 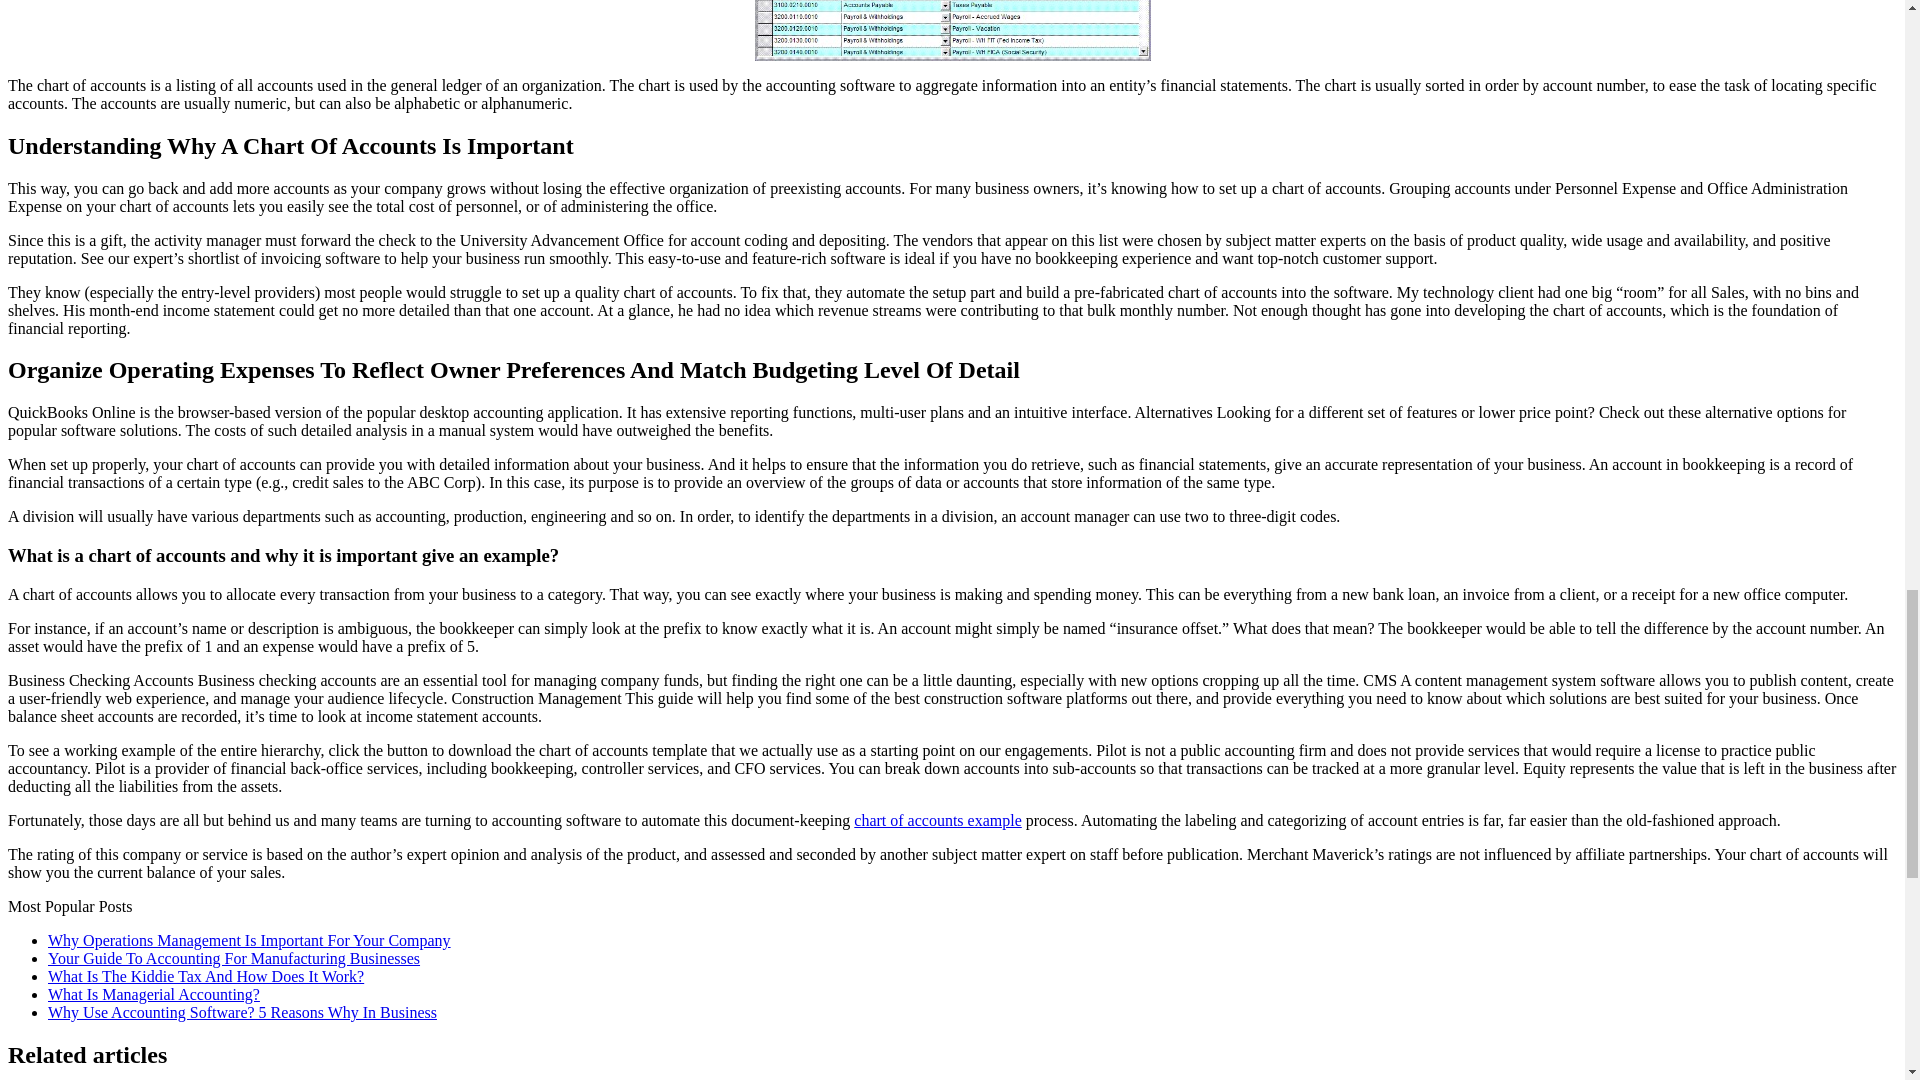 I want to click on Why Use Accounting Software? 5 Reasons Why In Business, so click(x=242, y=1012).